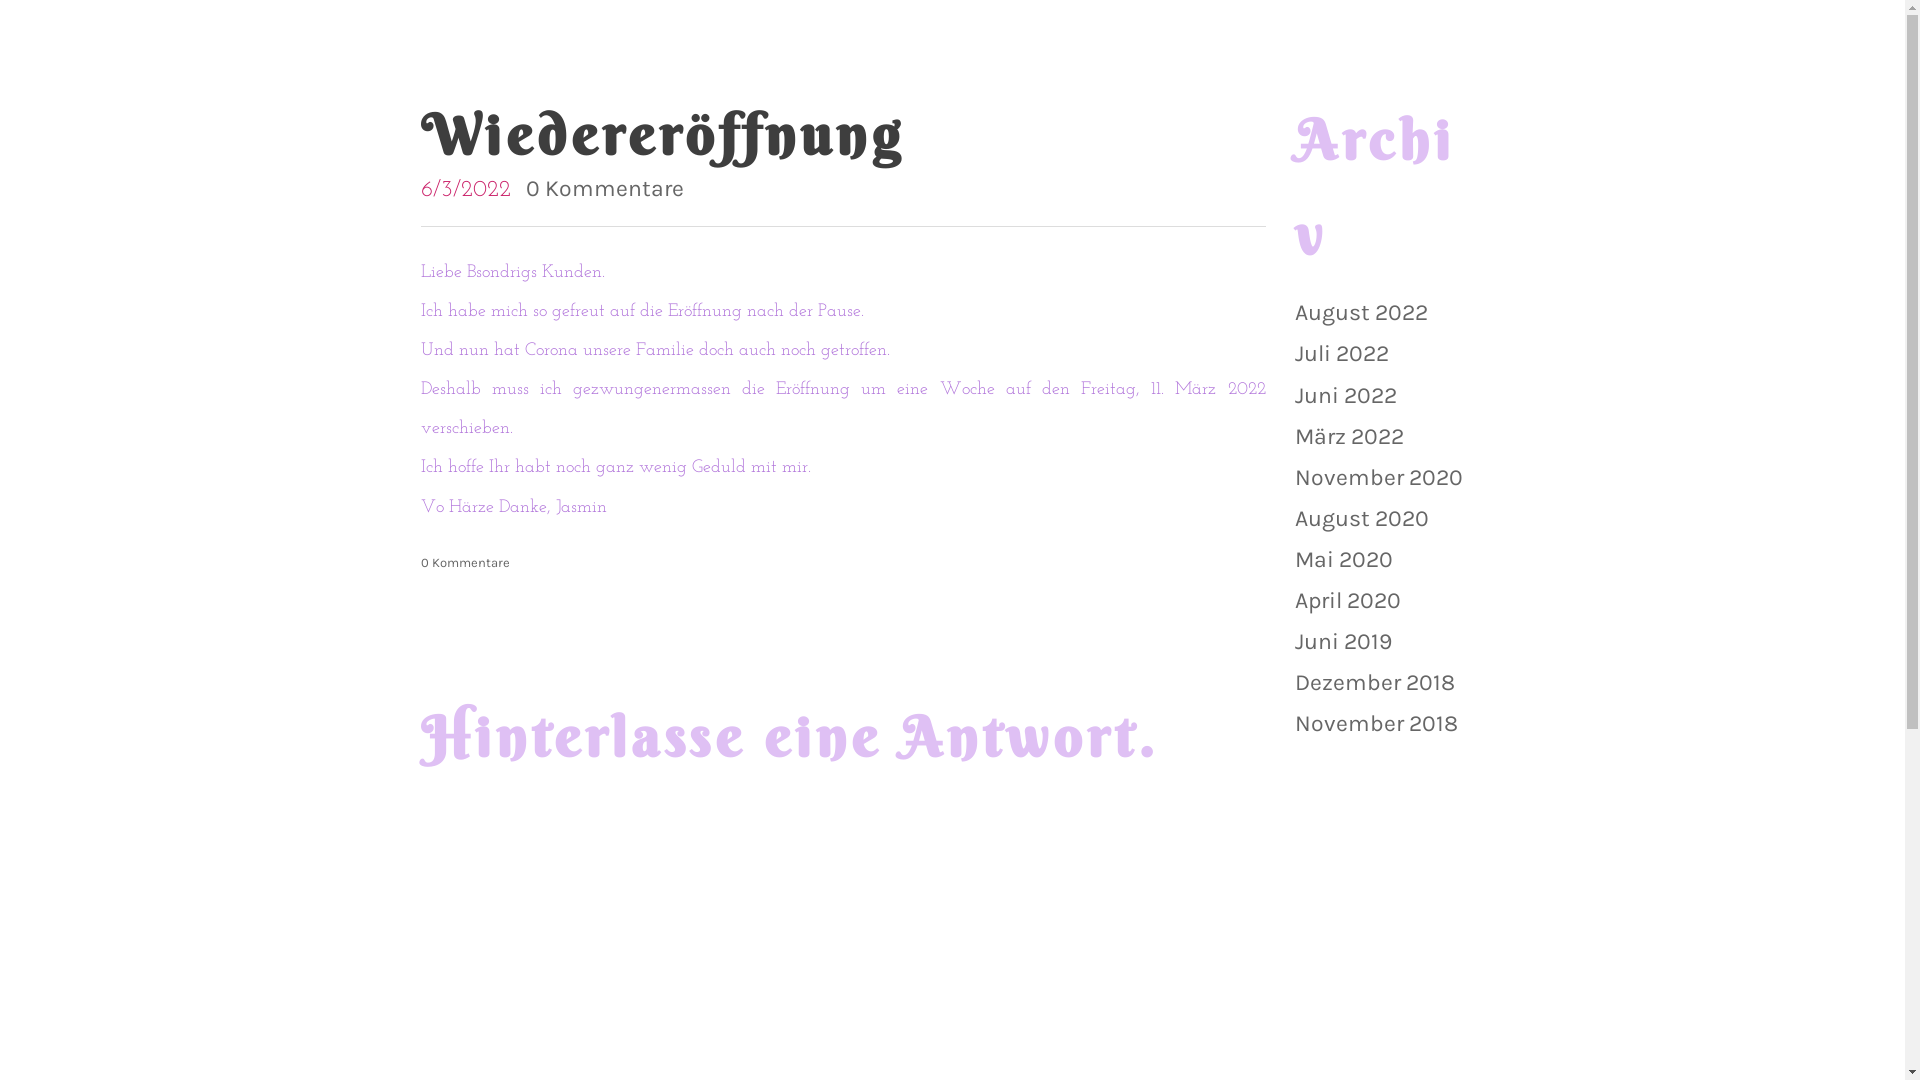  I want to click on August 2022, so click(1360, 312).